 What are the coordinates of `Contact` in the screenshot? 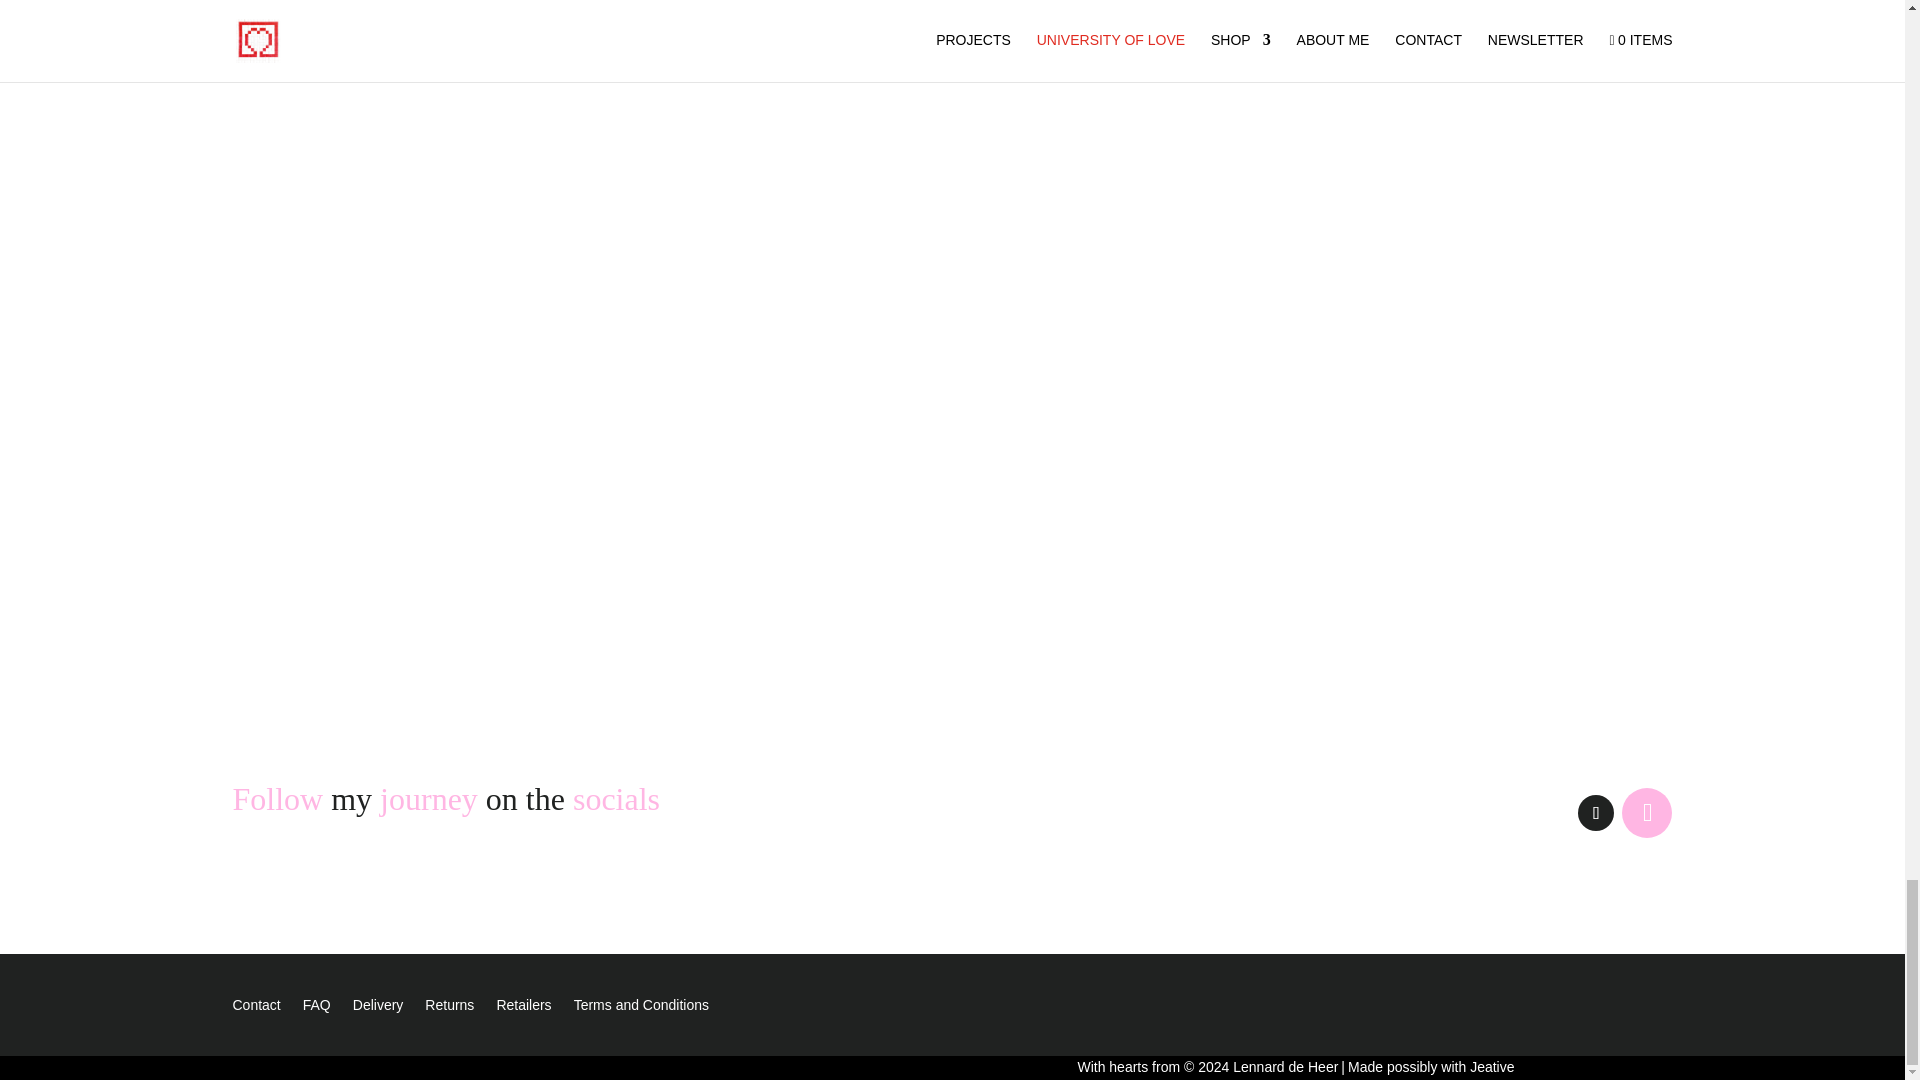 It's located at (256, 1008).